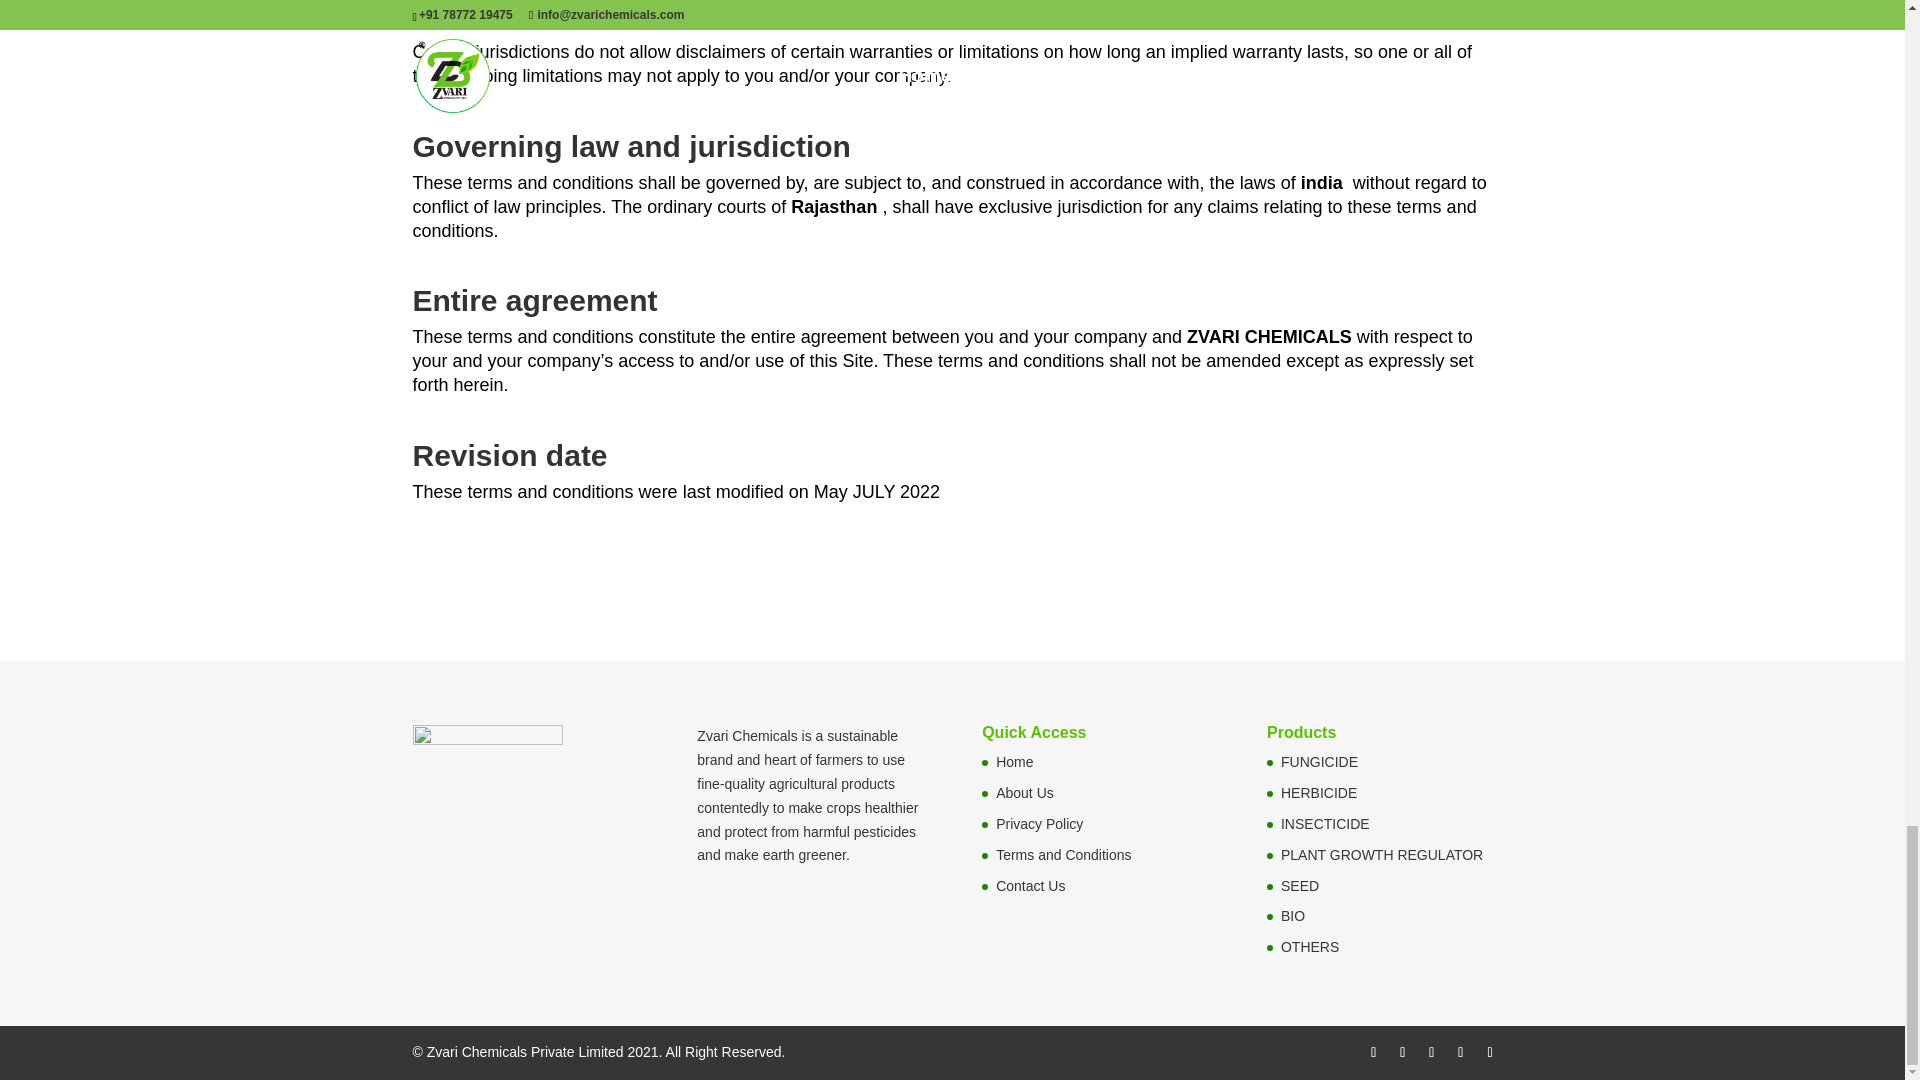  I want to click on INSECTICIDE, so click(1325, 824).